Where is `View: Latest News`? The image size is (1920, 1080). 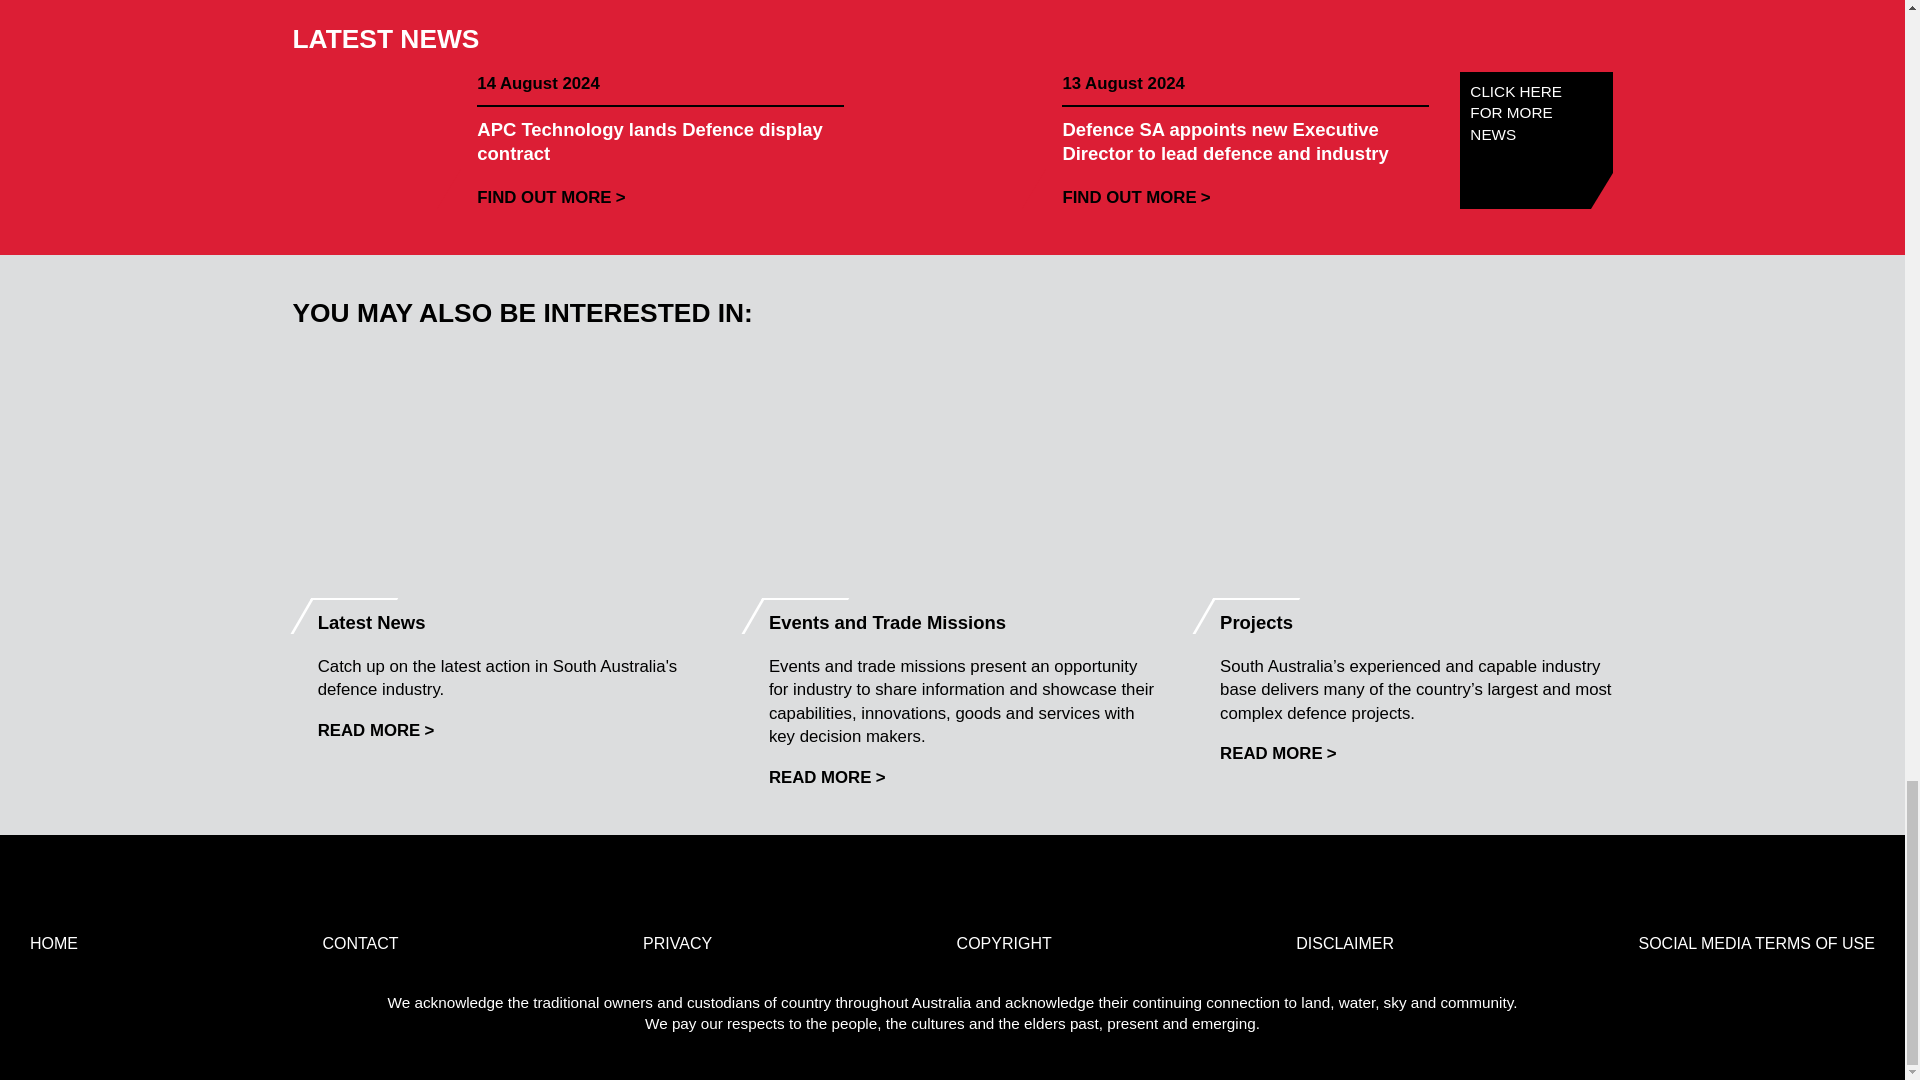 View: Latest News is located at coordinates (376, 730).